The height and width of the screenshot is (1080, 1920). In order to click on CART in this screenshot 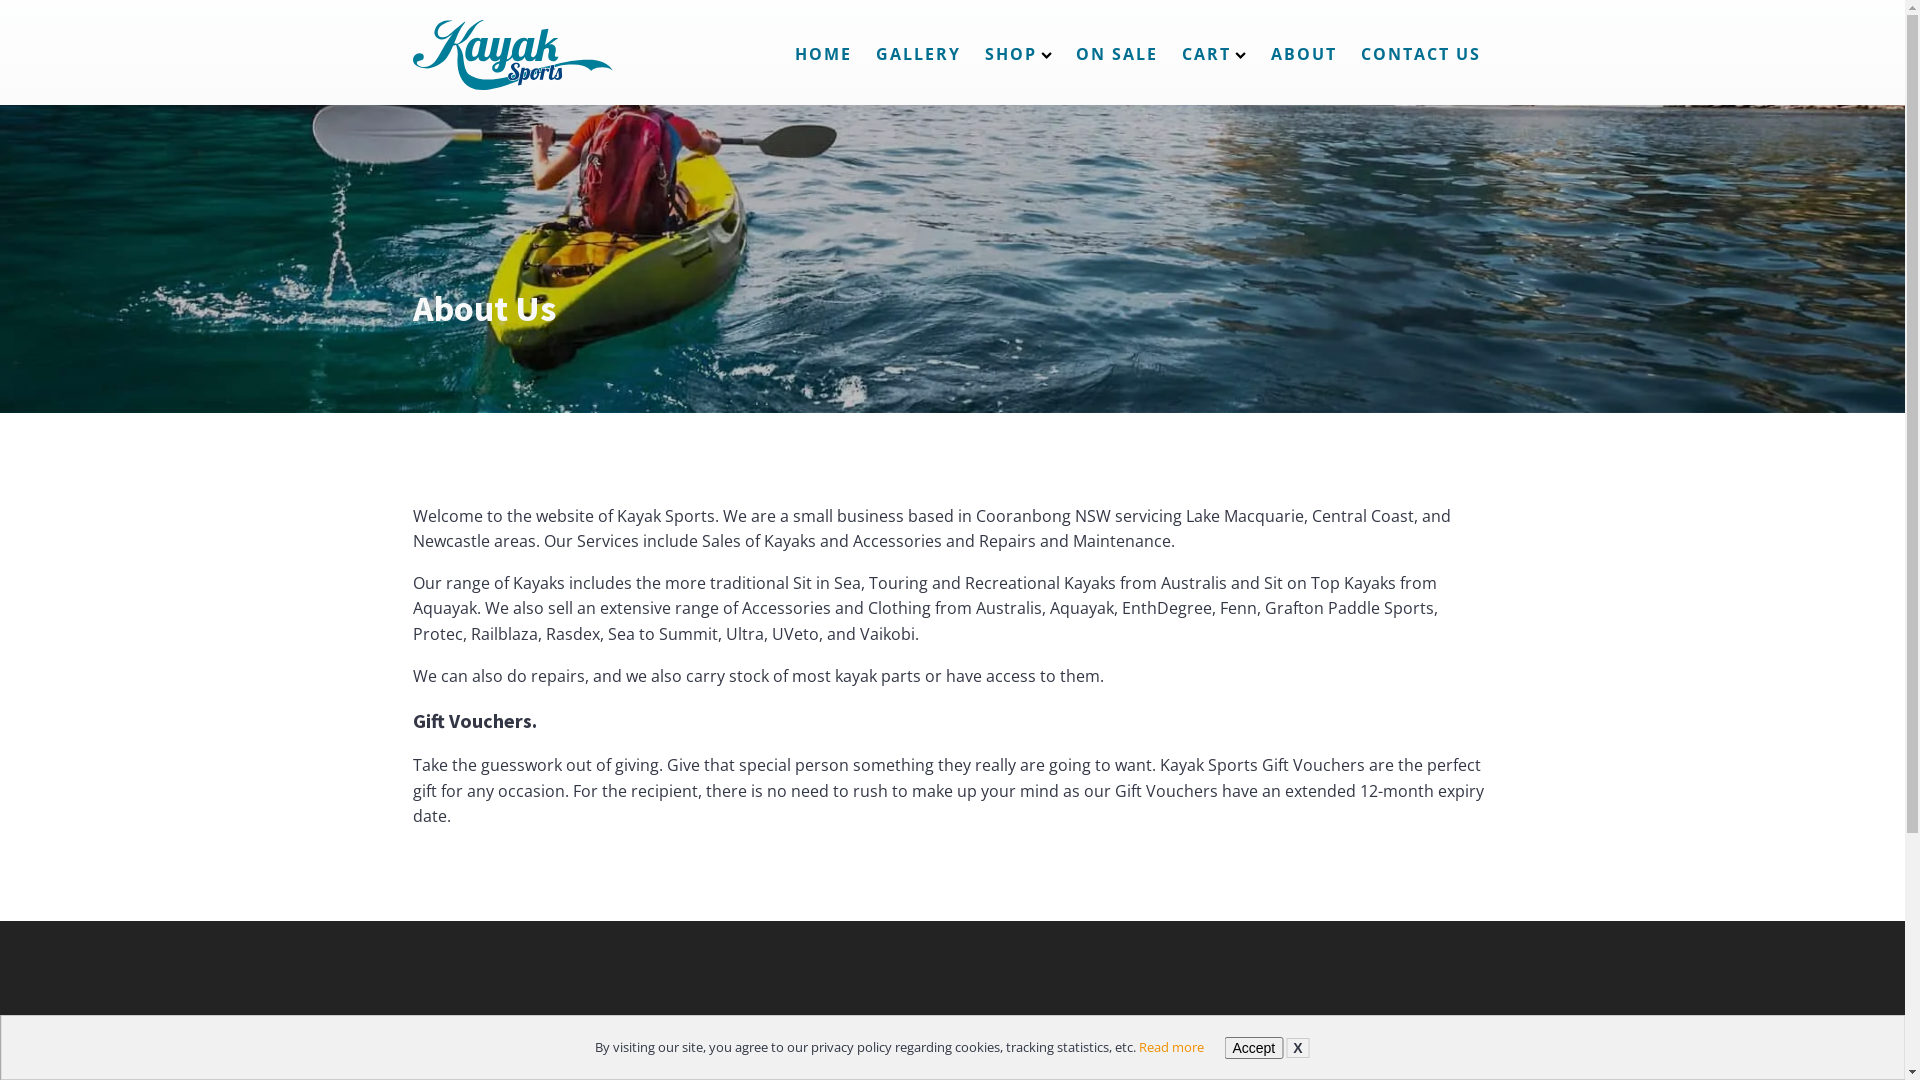, I will do `click(1214, 55)`.